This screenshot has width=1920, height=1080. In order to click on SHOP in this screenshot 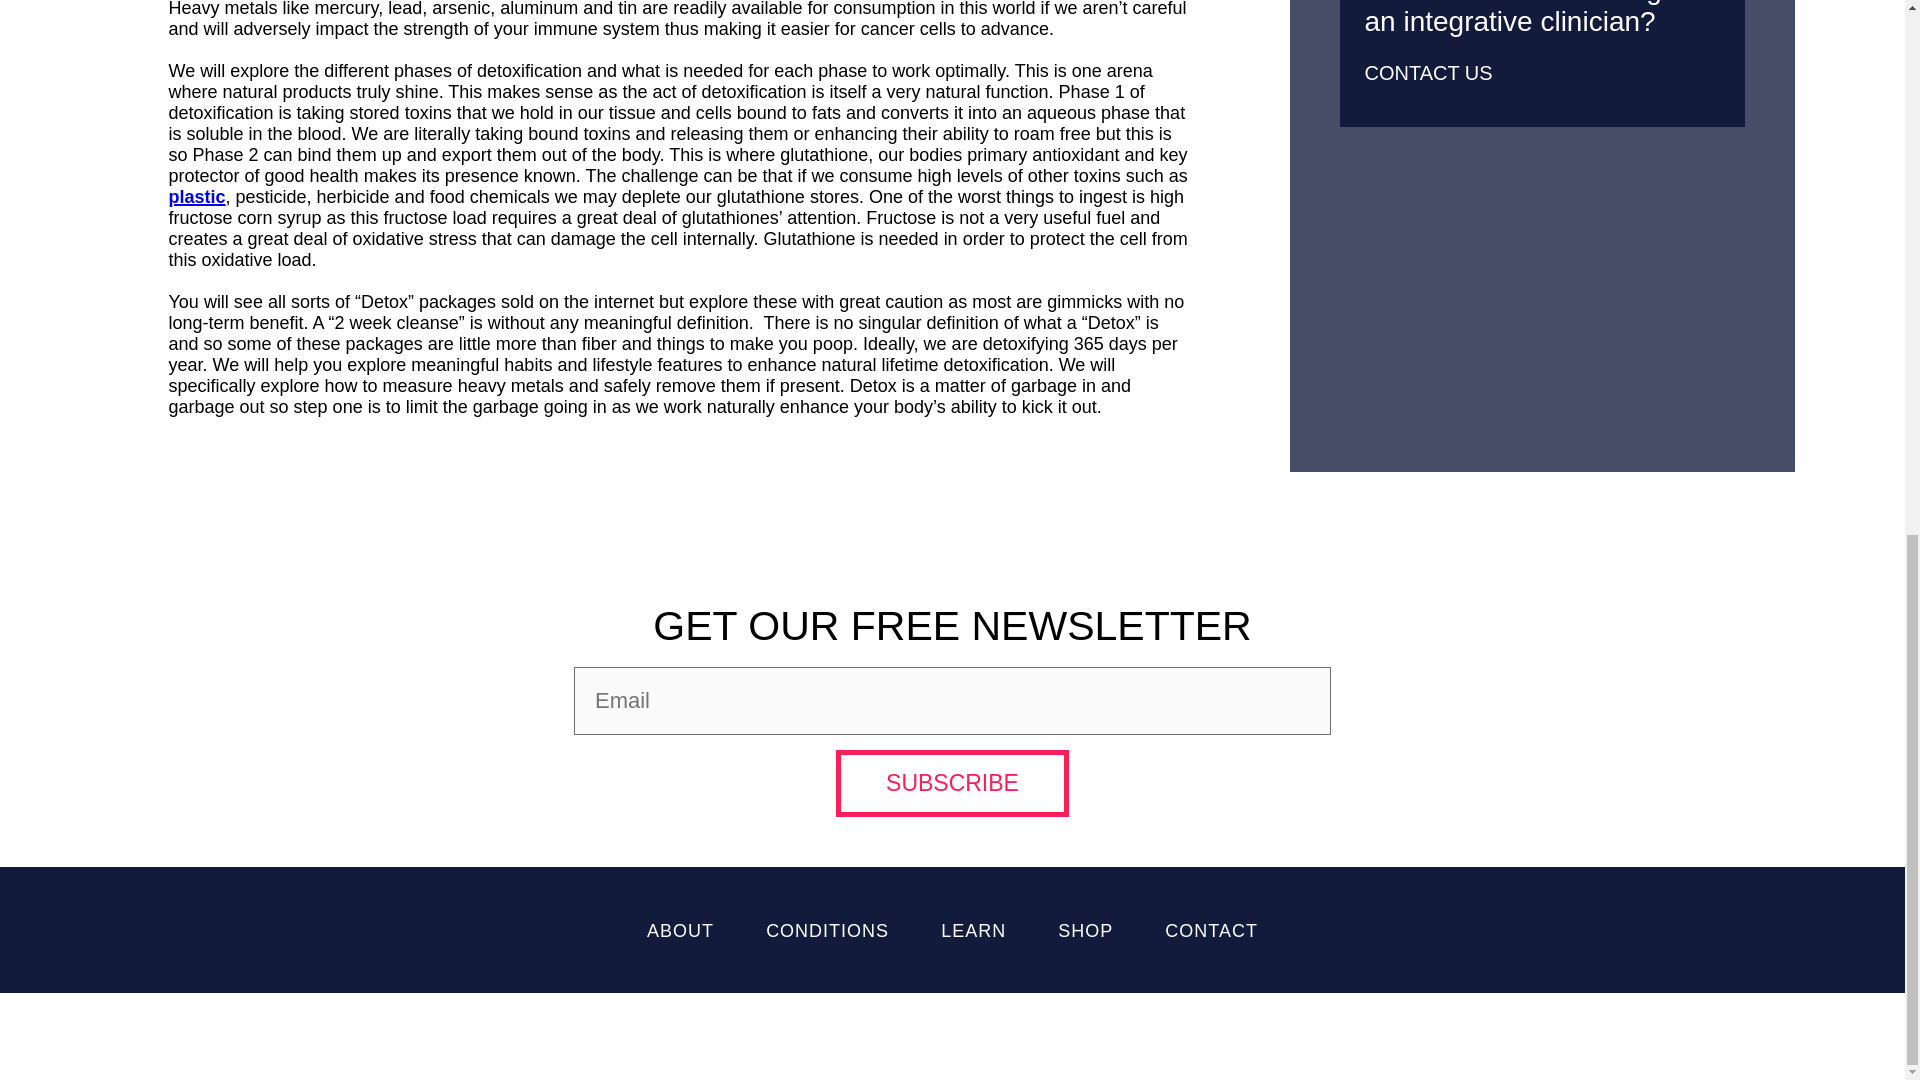, I will do `click(1085, 930)`.